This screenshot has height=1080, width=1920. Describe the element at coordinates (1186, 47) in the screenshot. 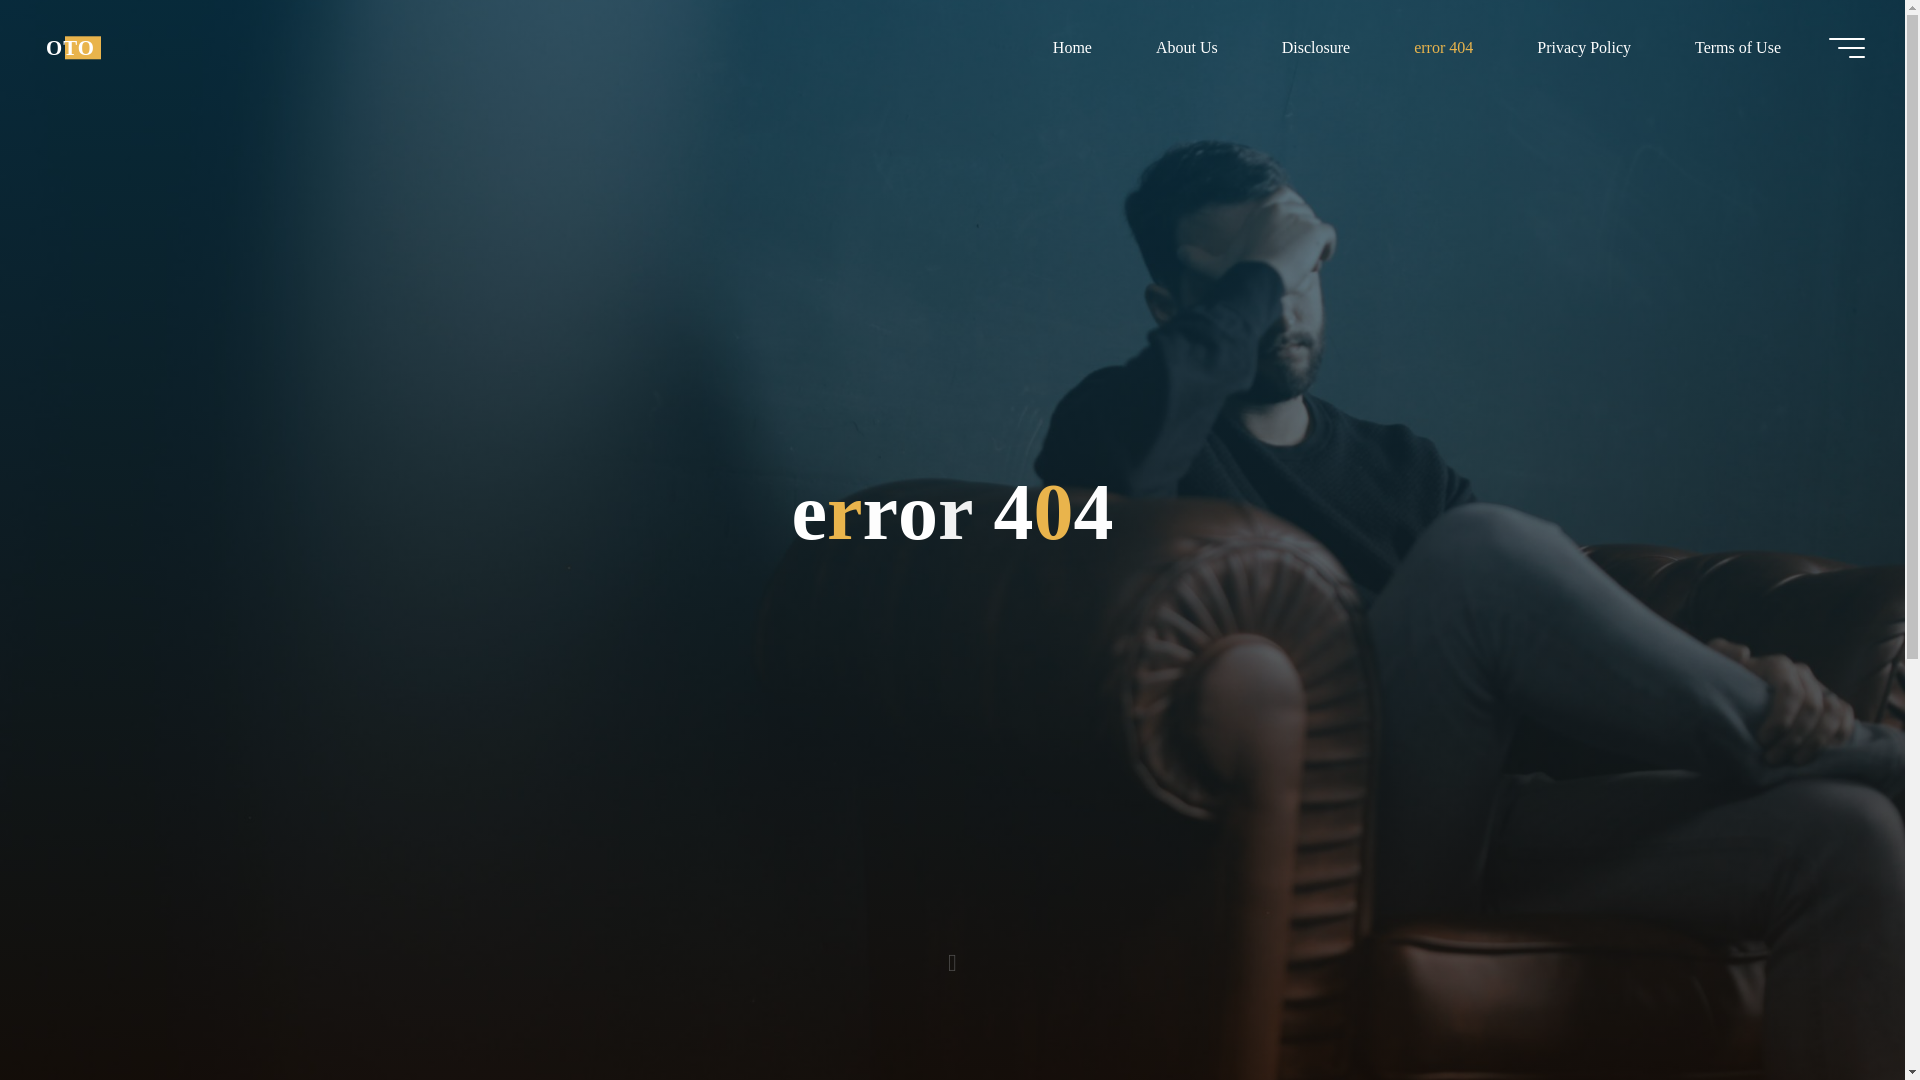

I see `About Us` at that location.